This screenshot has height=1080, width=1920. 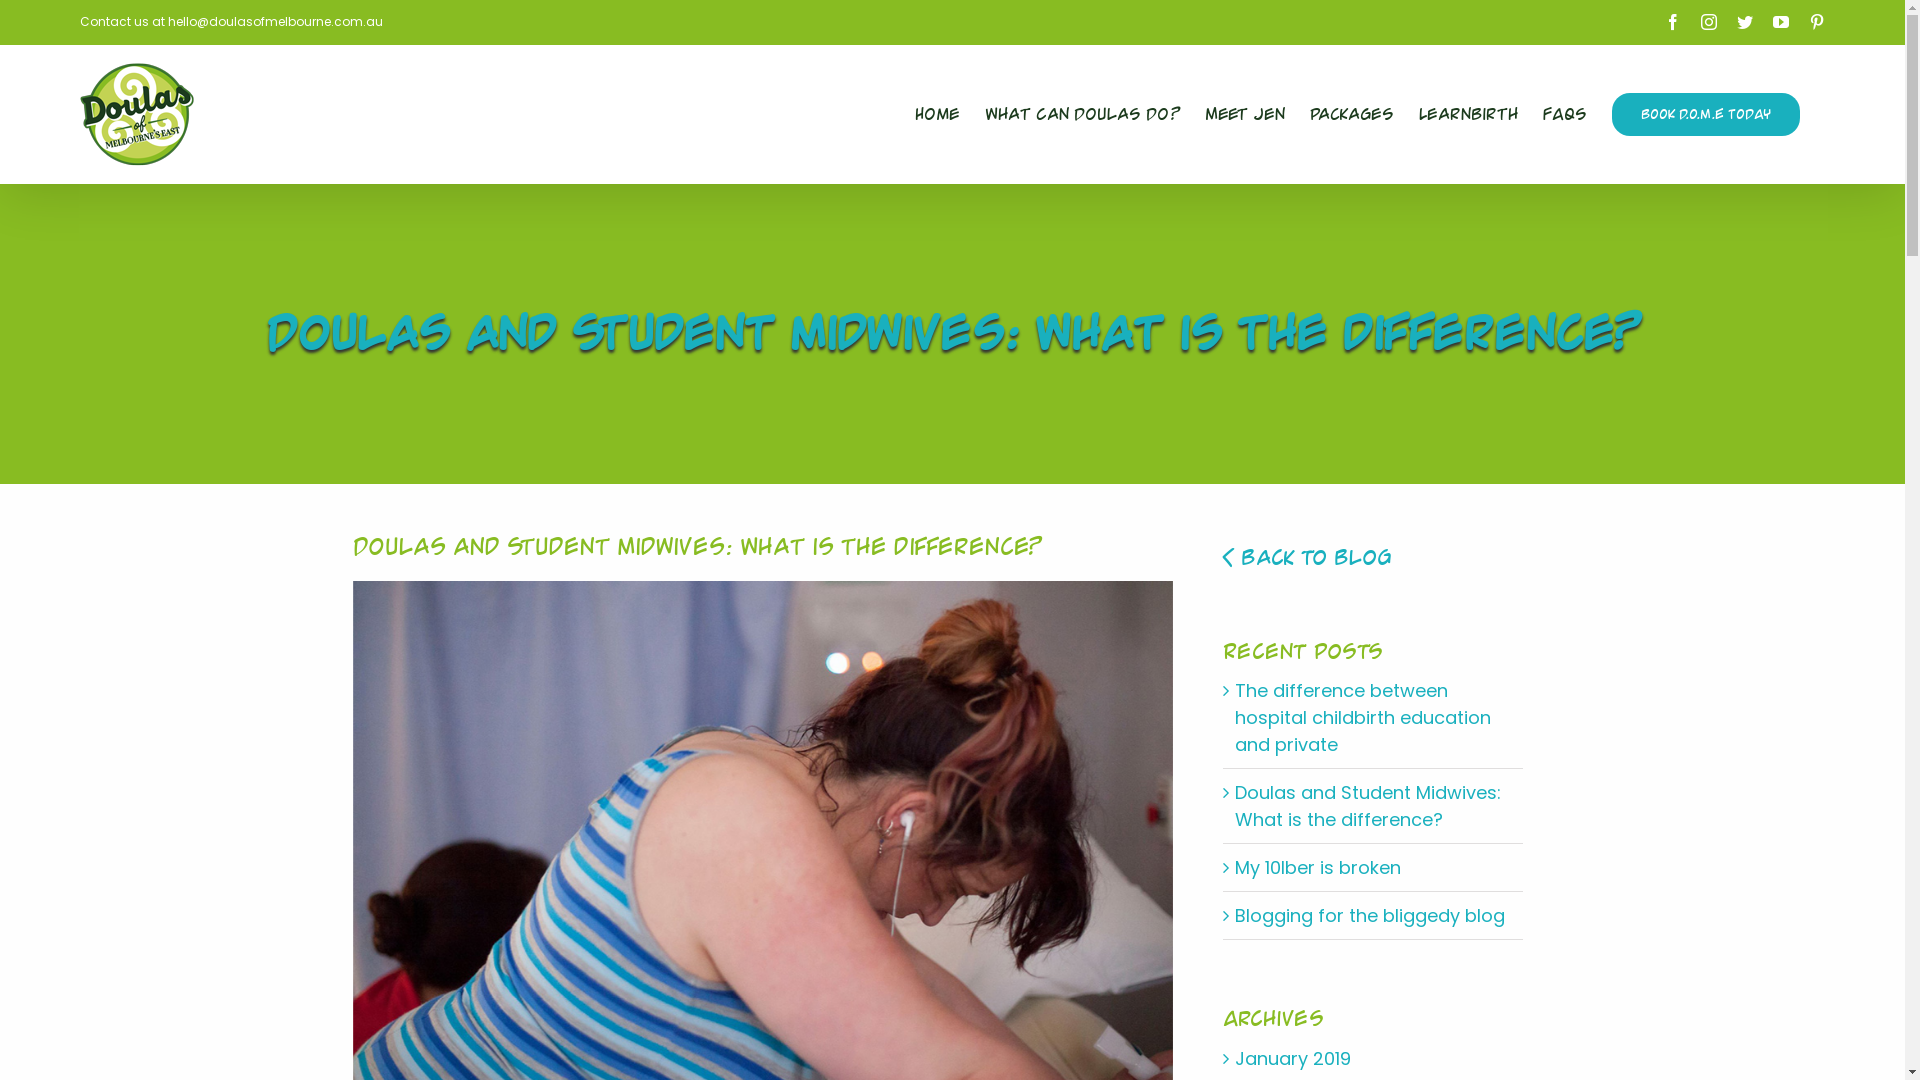 What do you see at coordinates (1352, 114) in the screenshot?
I see `Packages` at bounding box center [1352, 114].